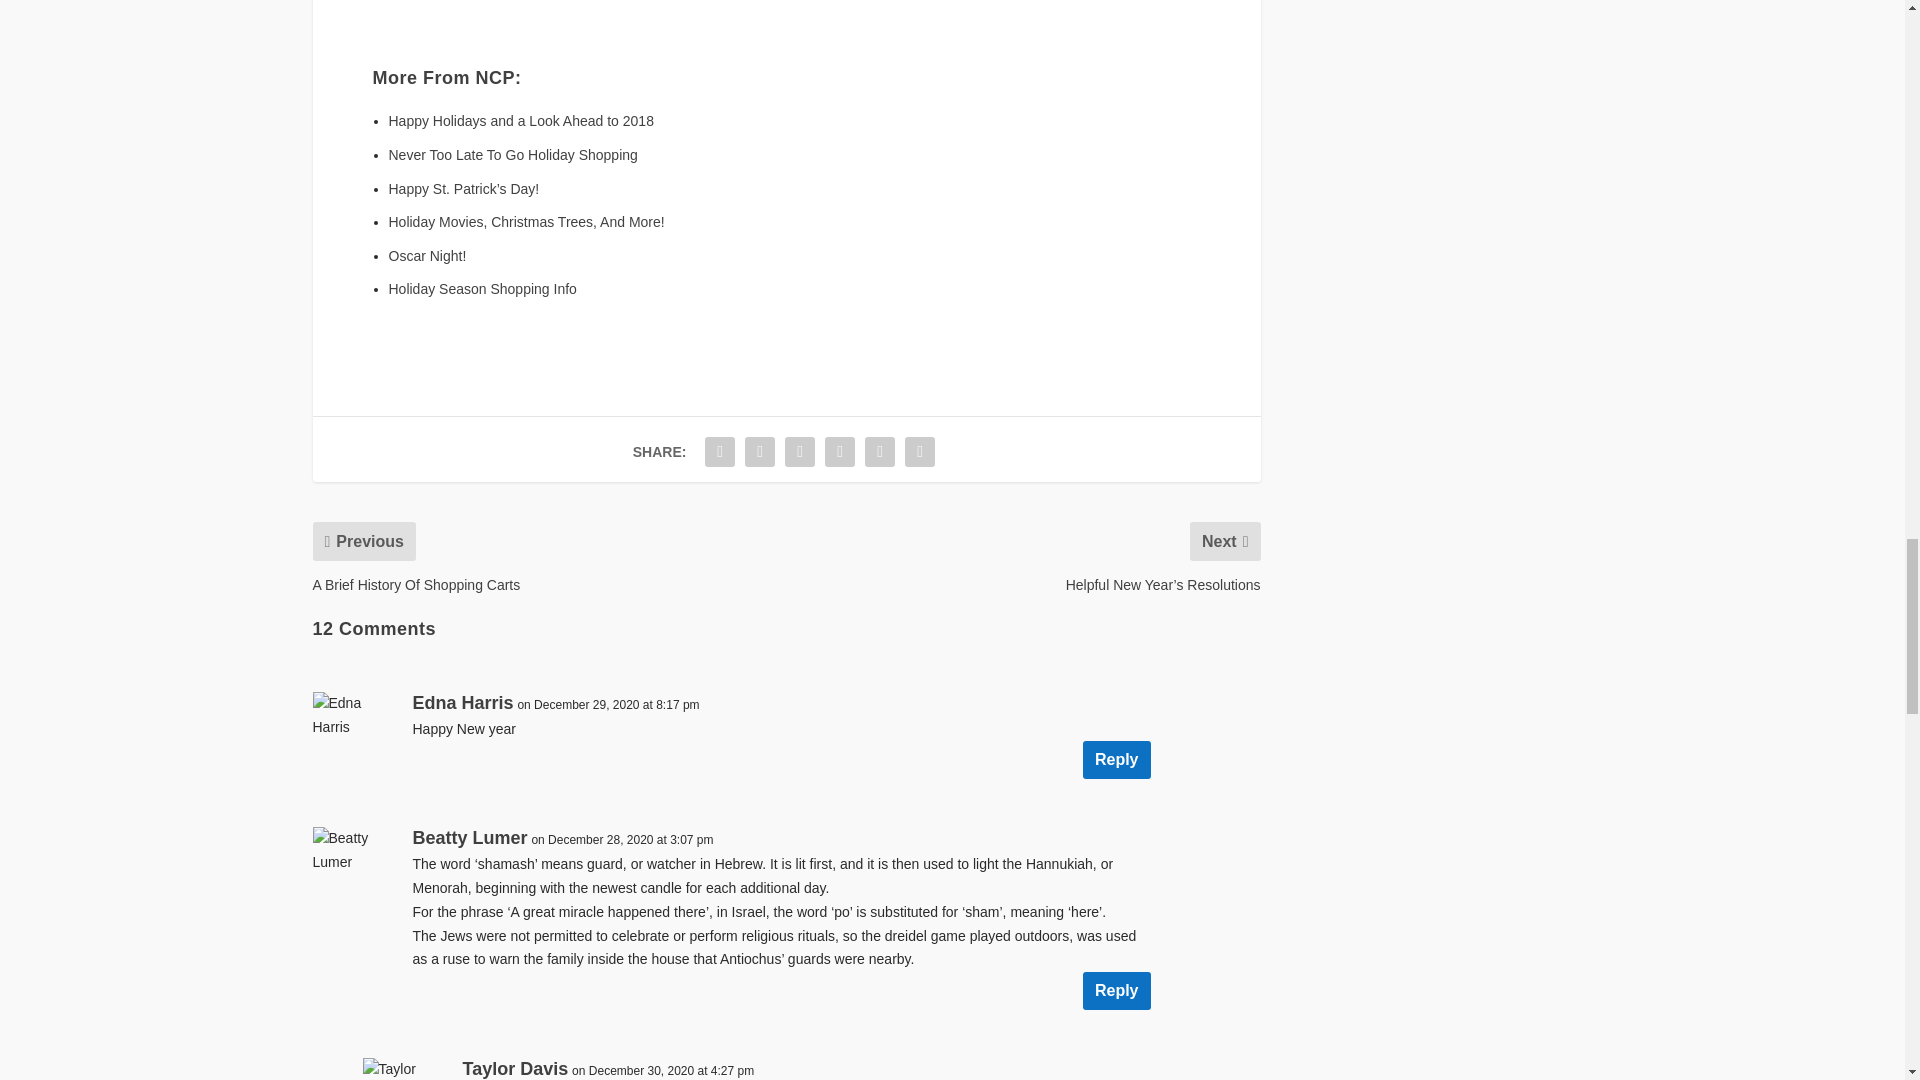 The width and height of the screenshot is (1920, 1080). Describe the element at coordinates (920, 452) in the screenshot. I see `Share "Fun Facts About The Holidays" via Print` at that location.